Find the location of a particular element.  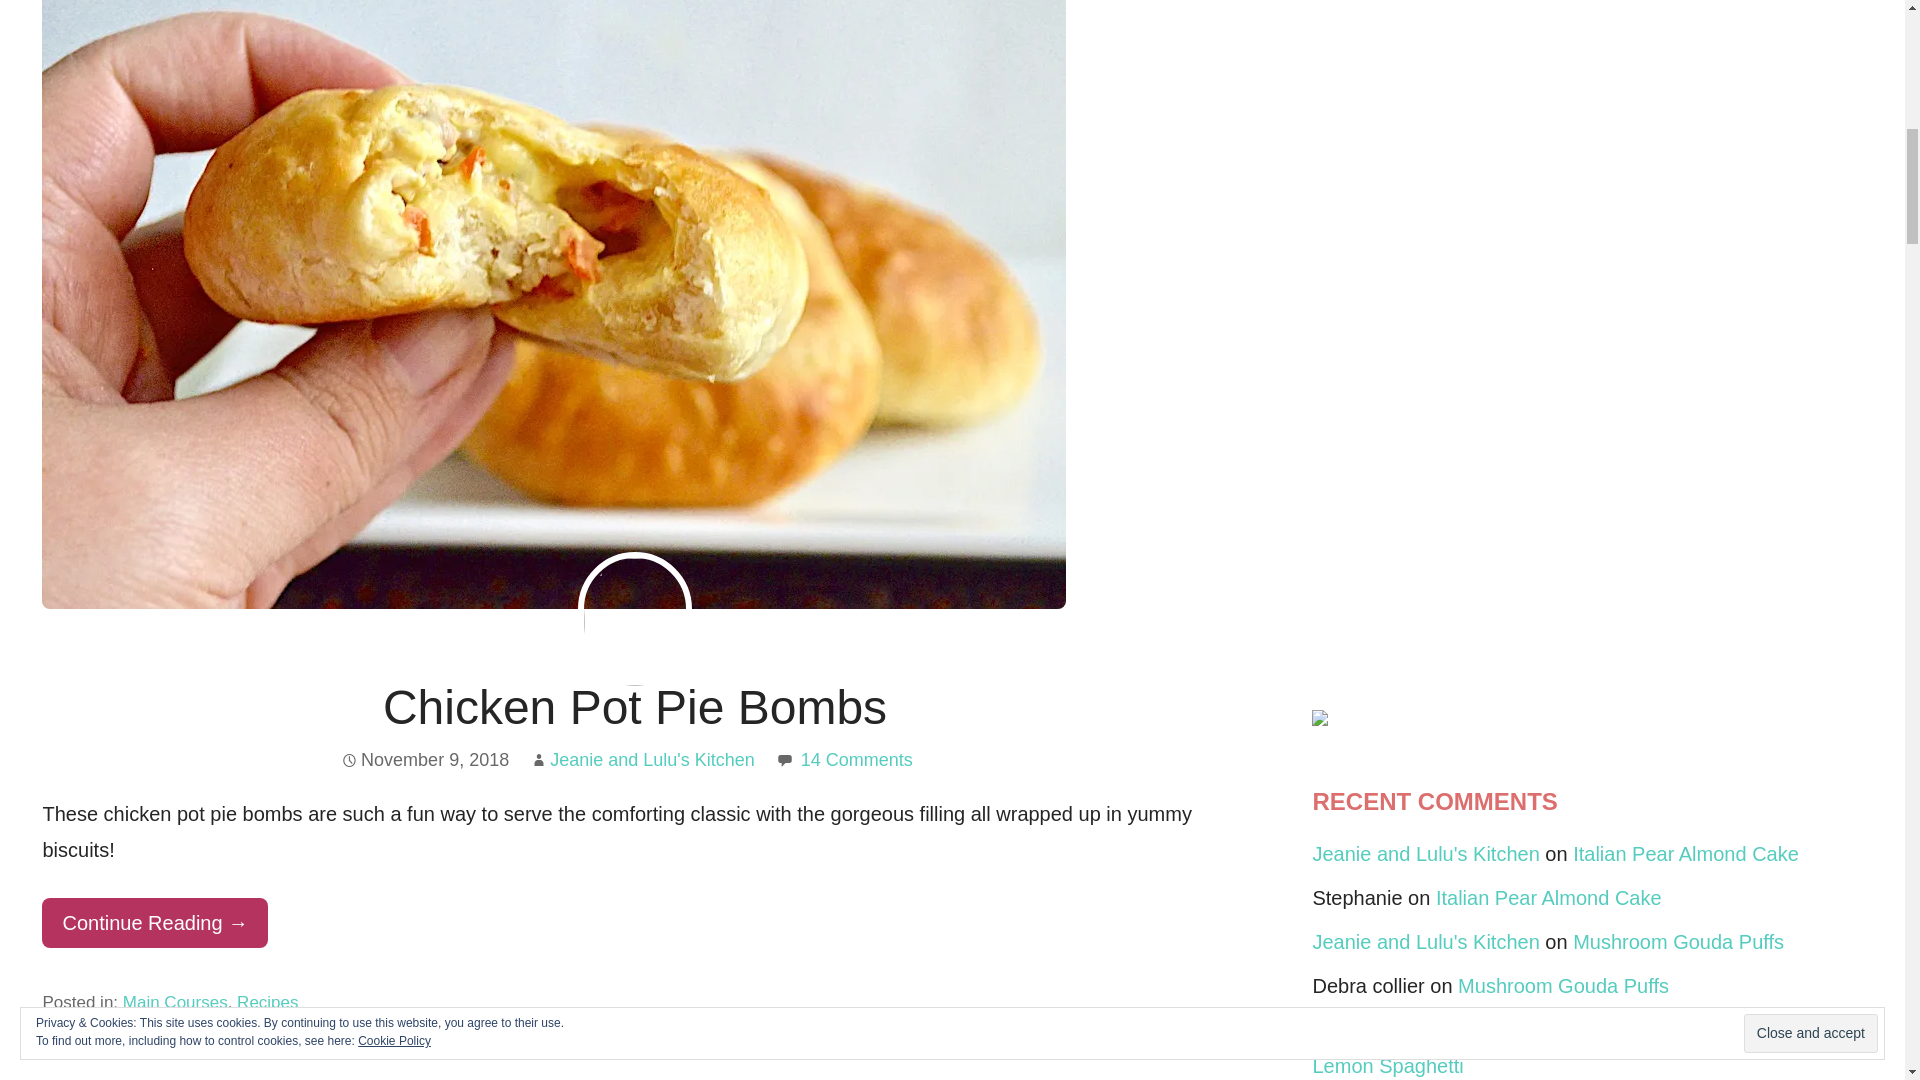

chicken pot pie is located at coordinates (332, 1033).